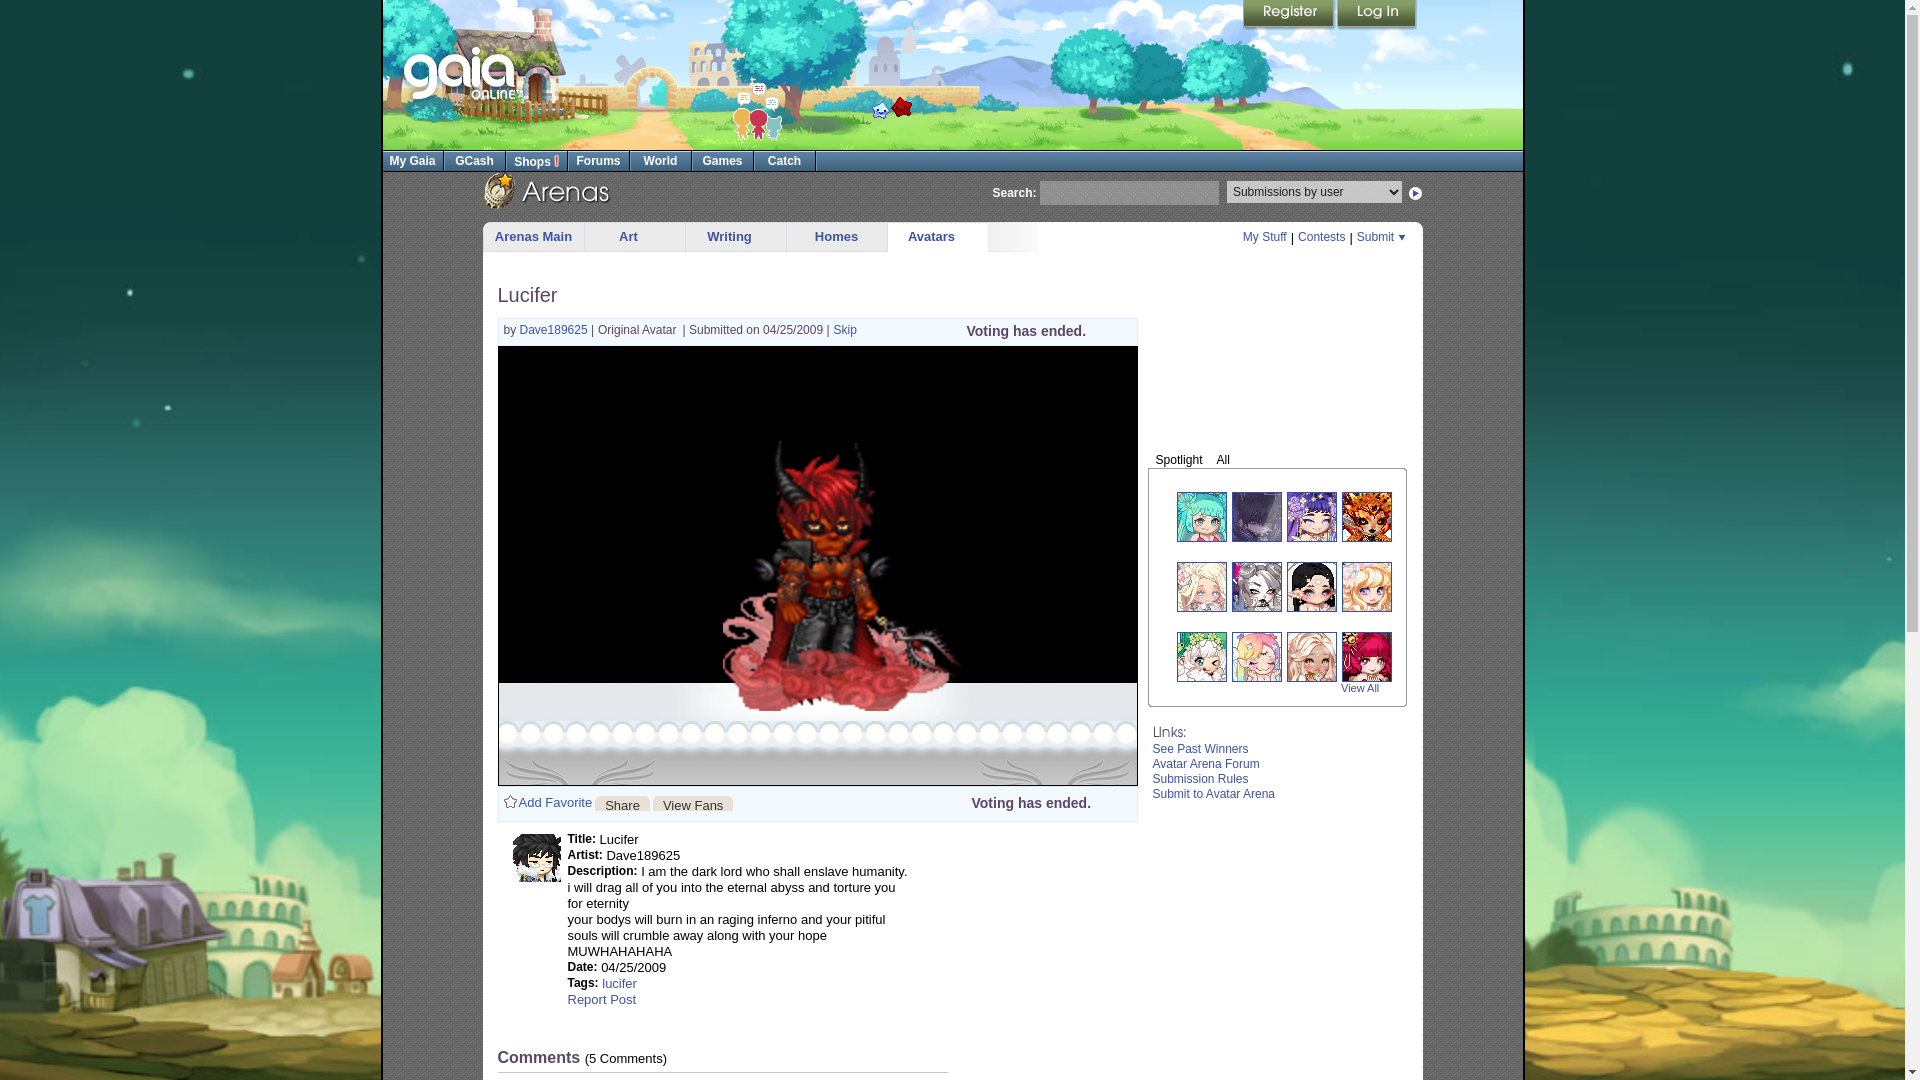 The image size is (1920, 1080). Describe the element at coordinates (1289, 15) in the screenshot. I see `Create a free account now` at that location.